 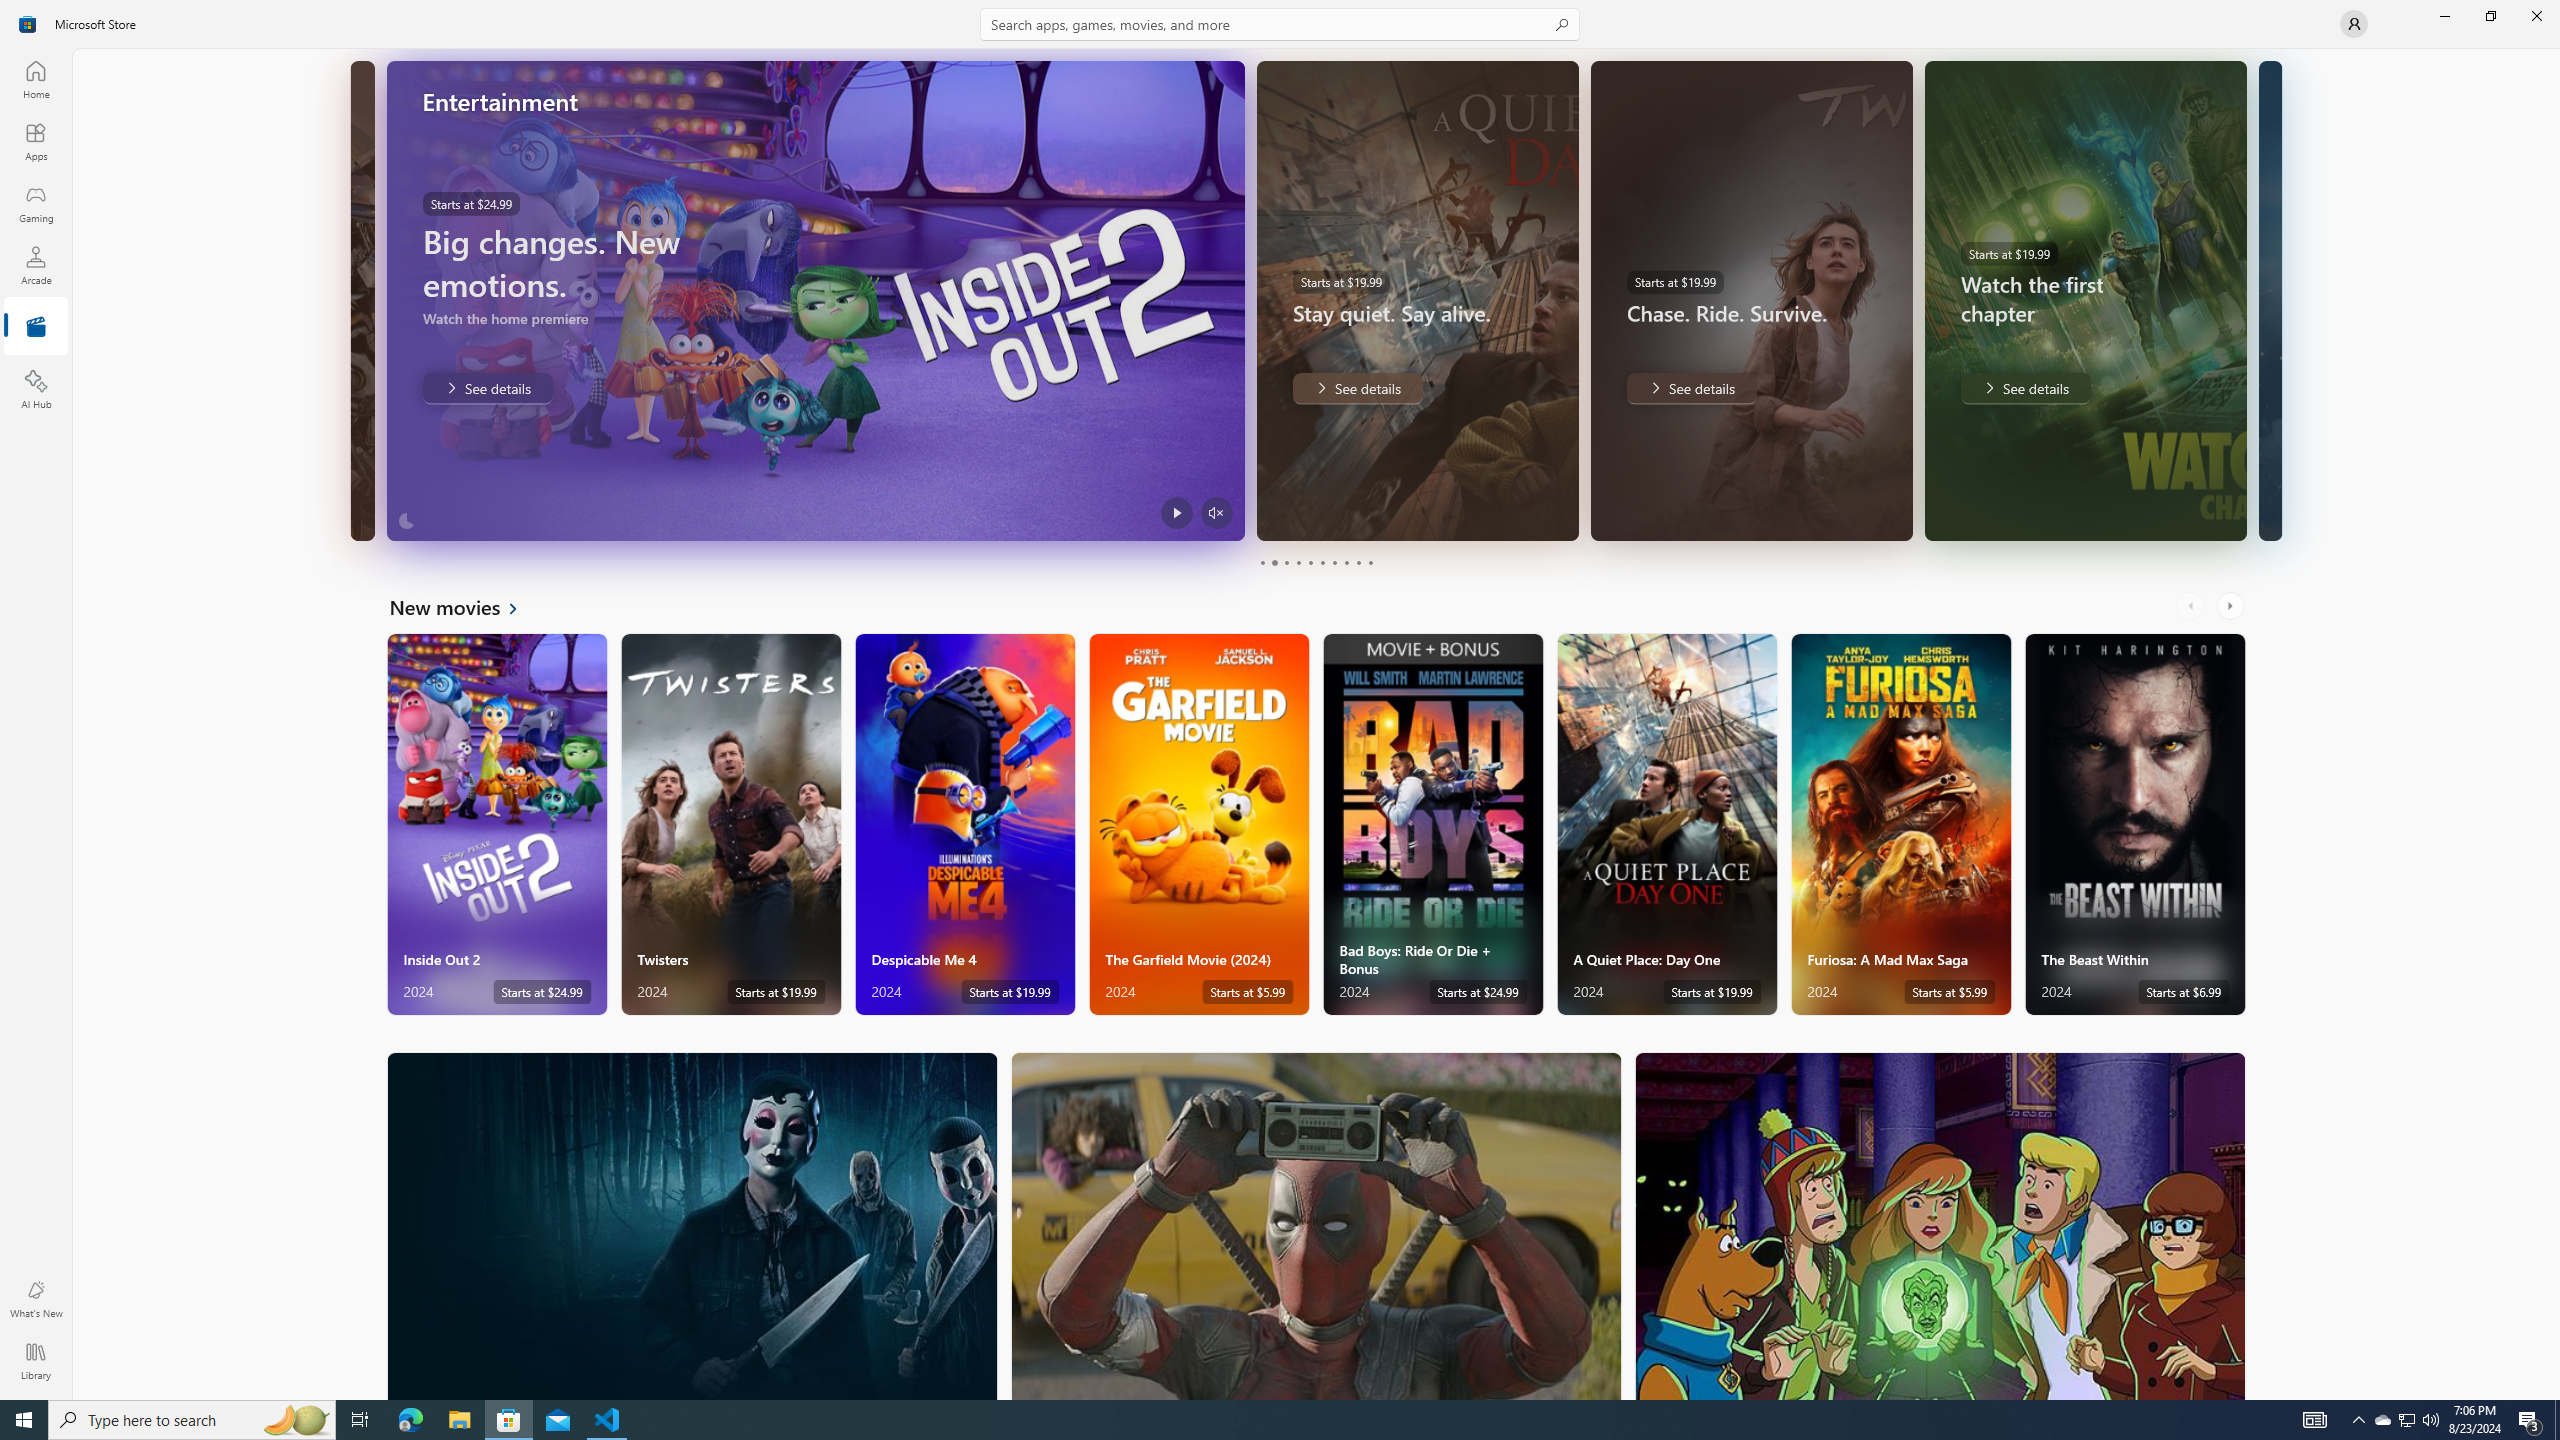 I want to click on Restore Microsoft Store, so click(x=2490, y=16).